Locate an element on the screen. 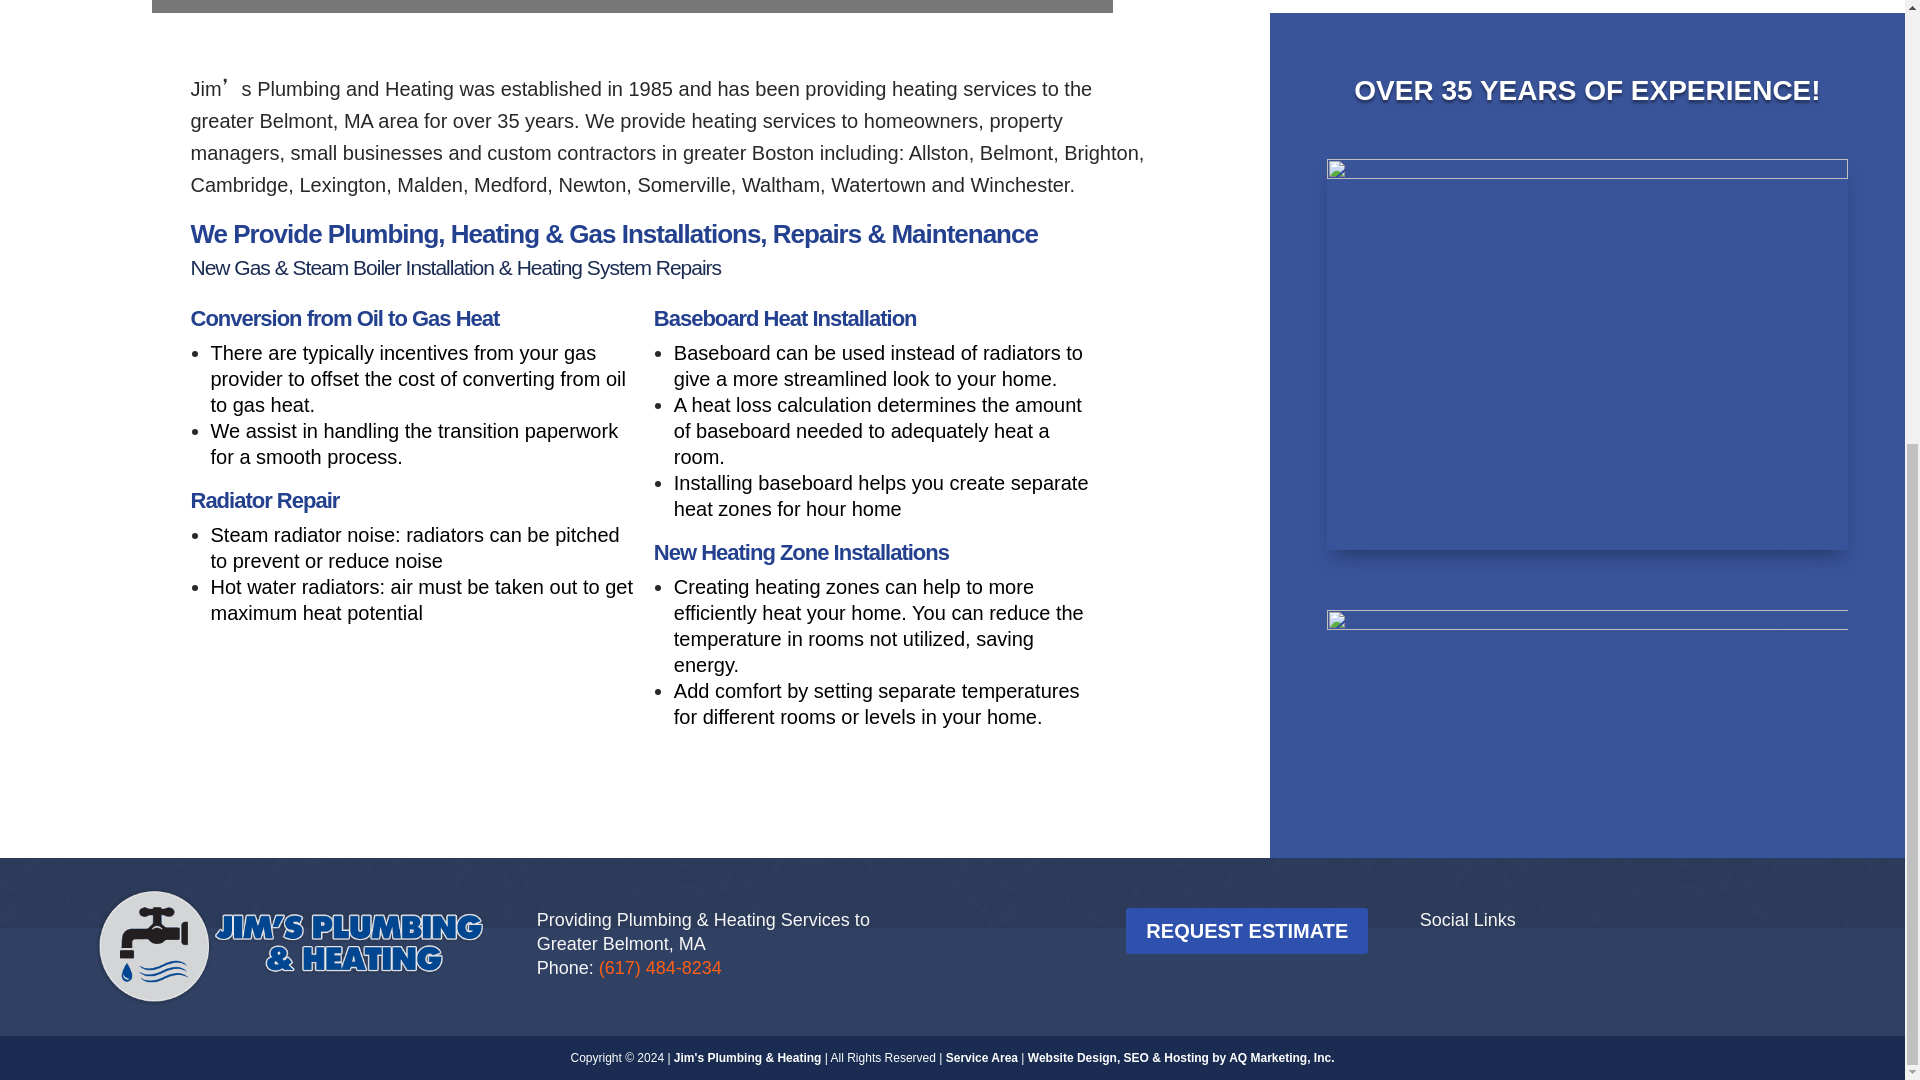 The image size is (1920, 1080). logo-jims-plumbing-heating is located at coordinates (290, 946).